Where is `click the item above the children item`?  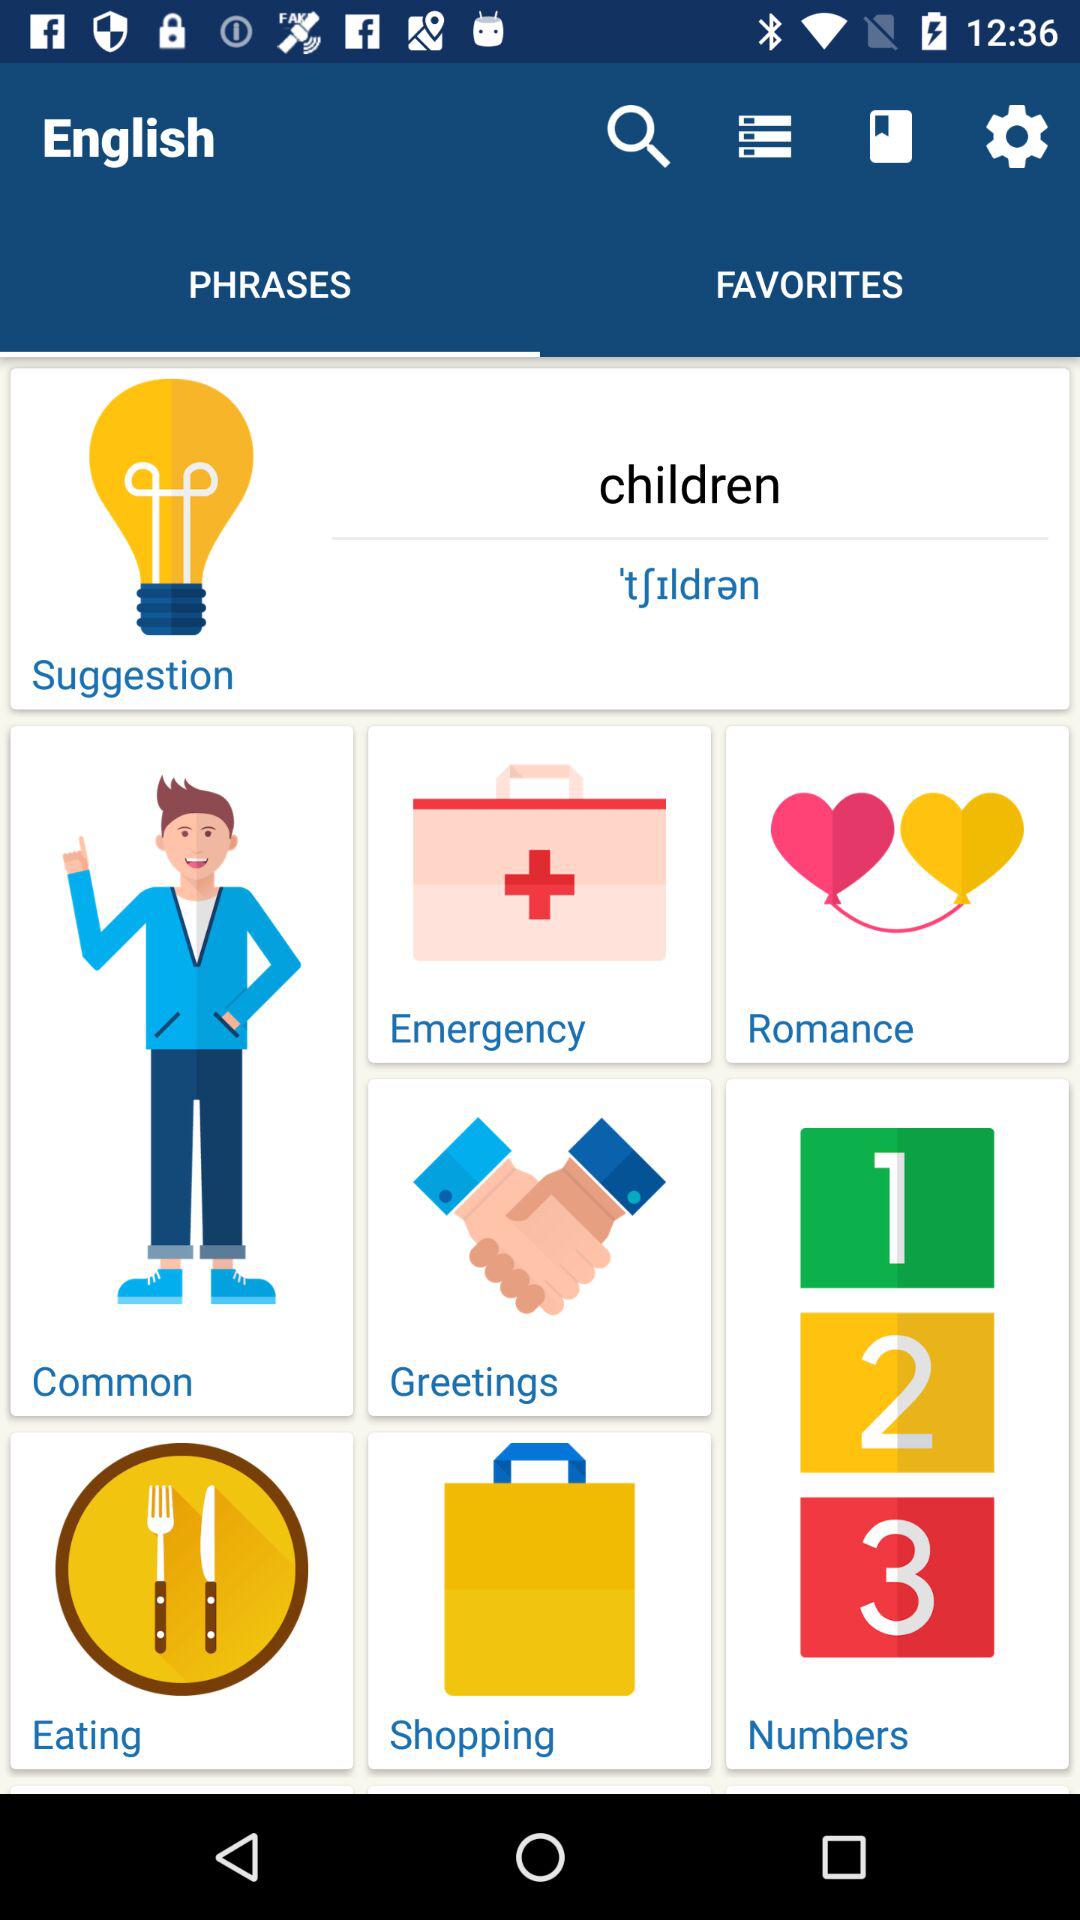 click the item above the children item is located at coordinates (638, 136).